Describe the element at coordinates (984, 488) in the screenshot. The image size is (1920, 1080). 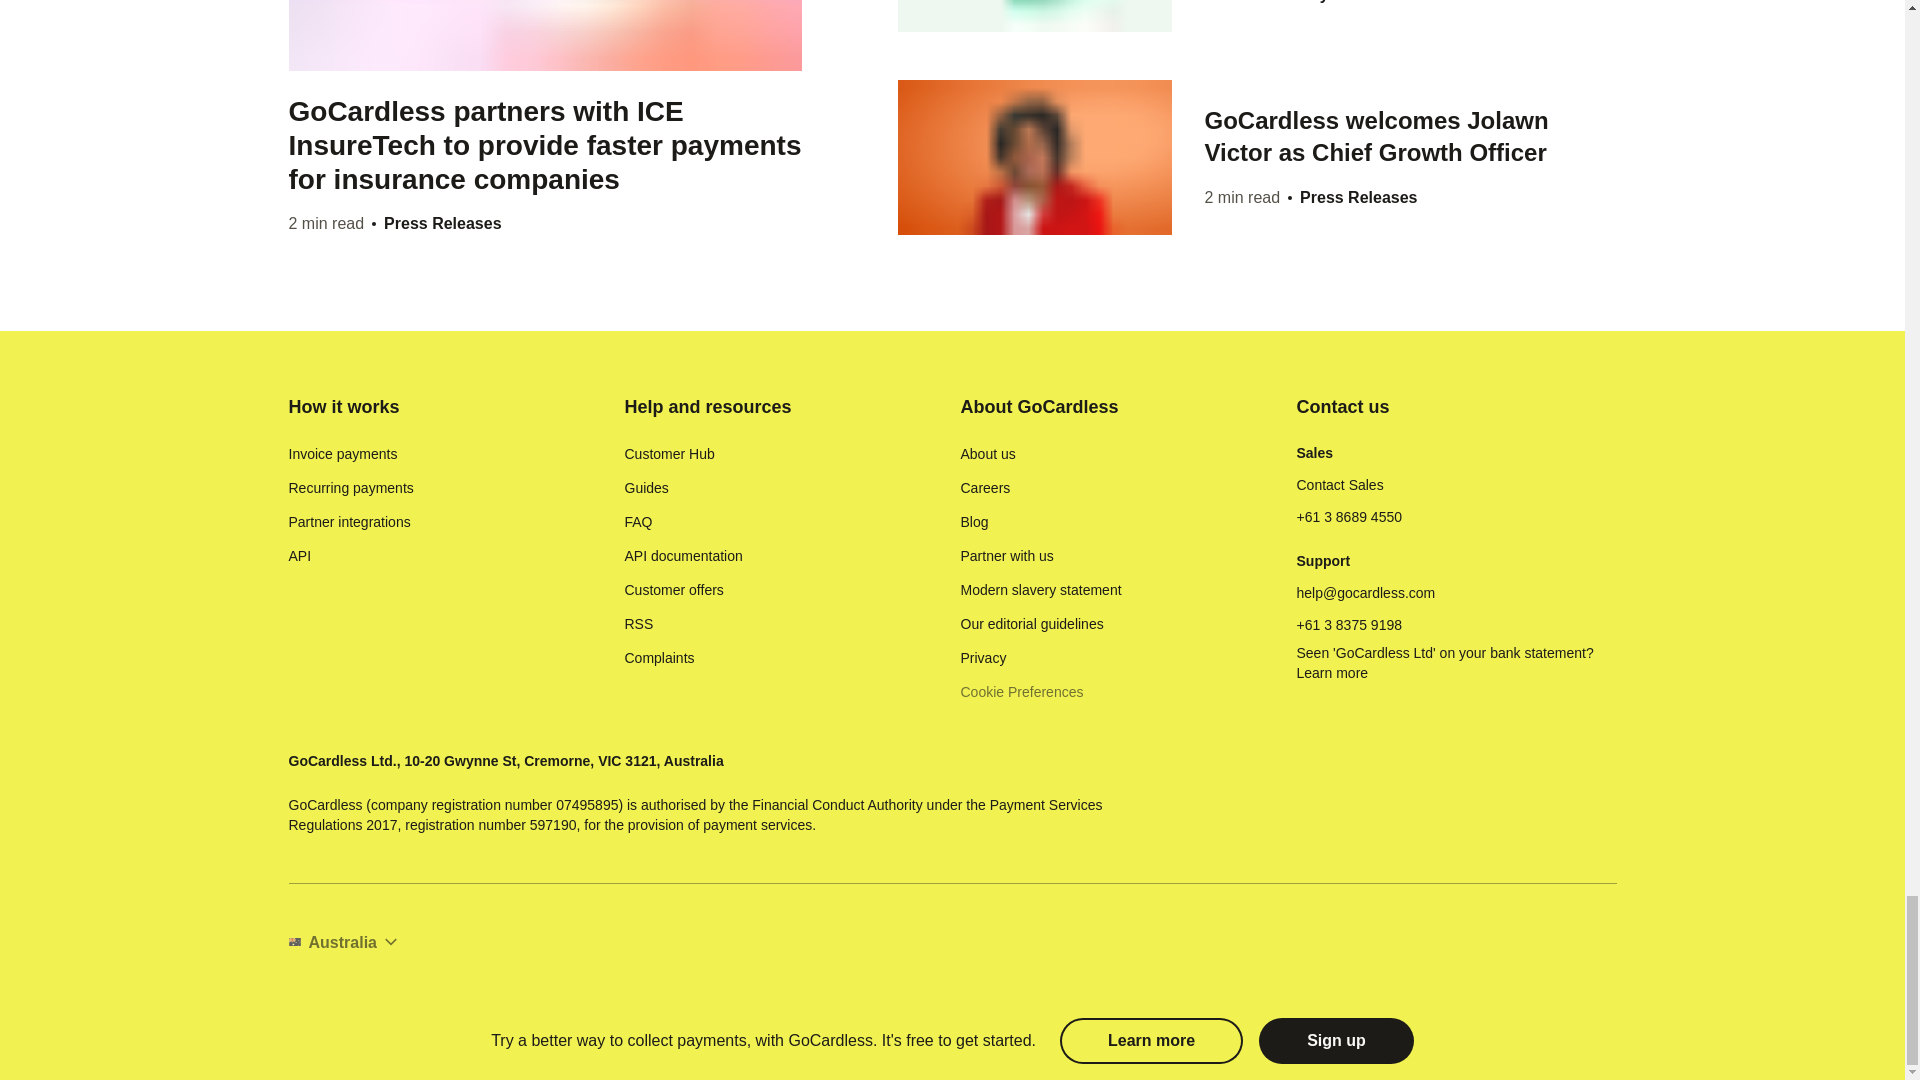
I see `Careers` at that location.